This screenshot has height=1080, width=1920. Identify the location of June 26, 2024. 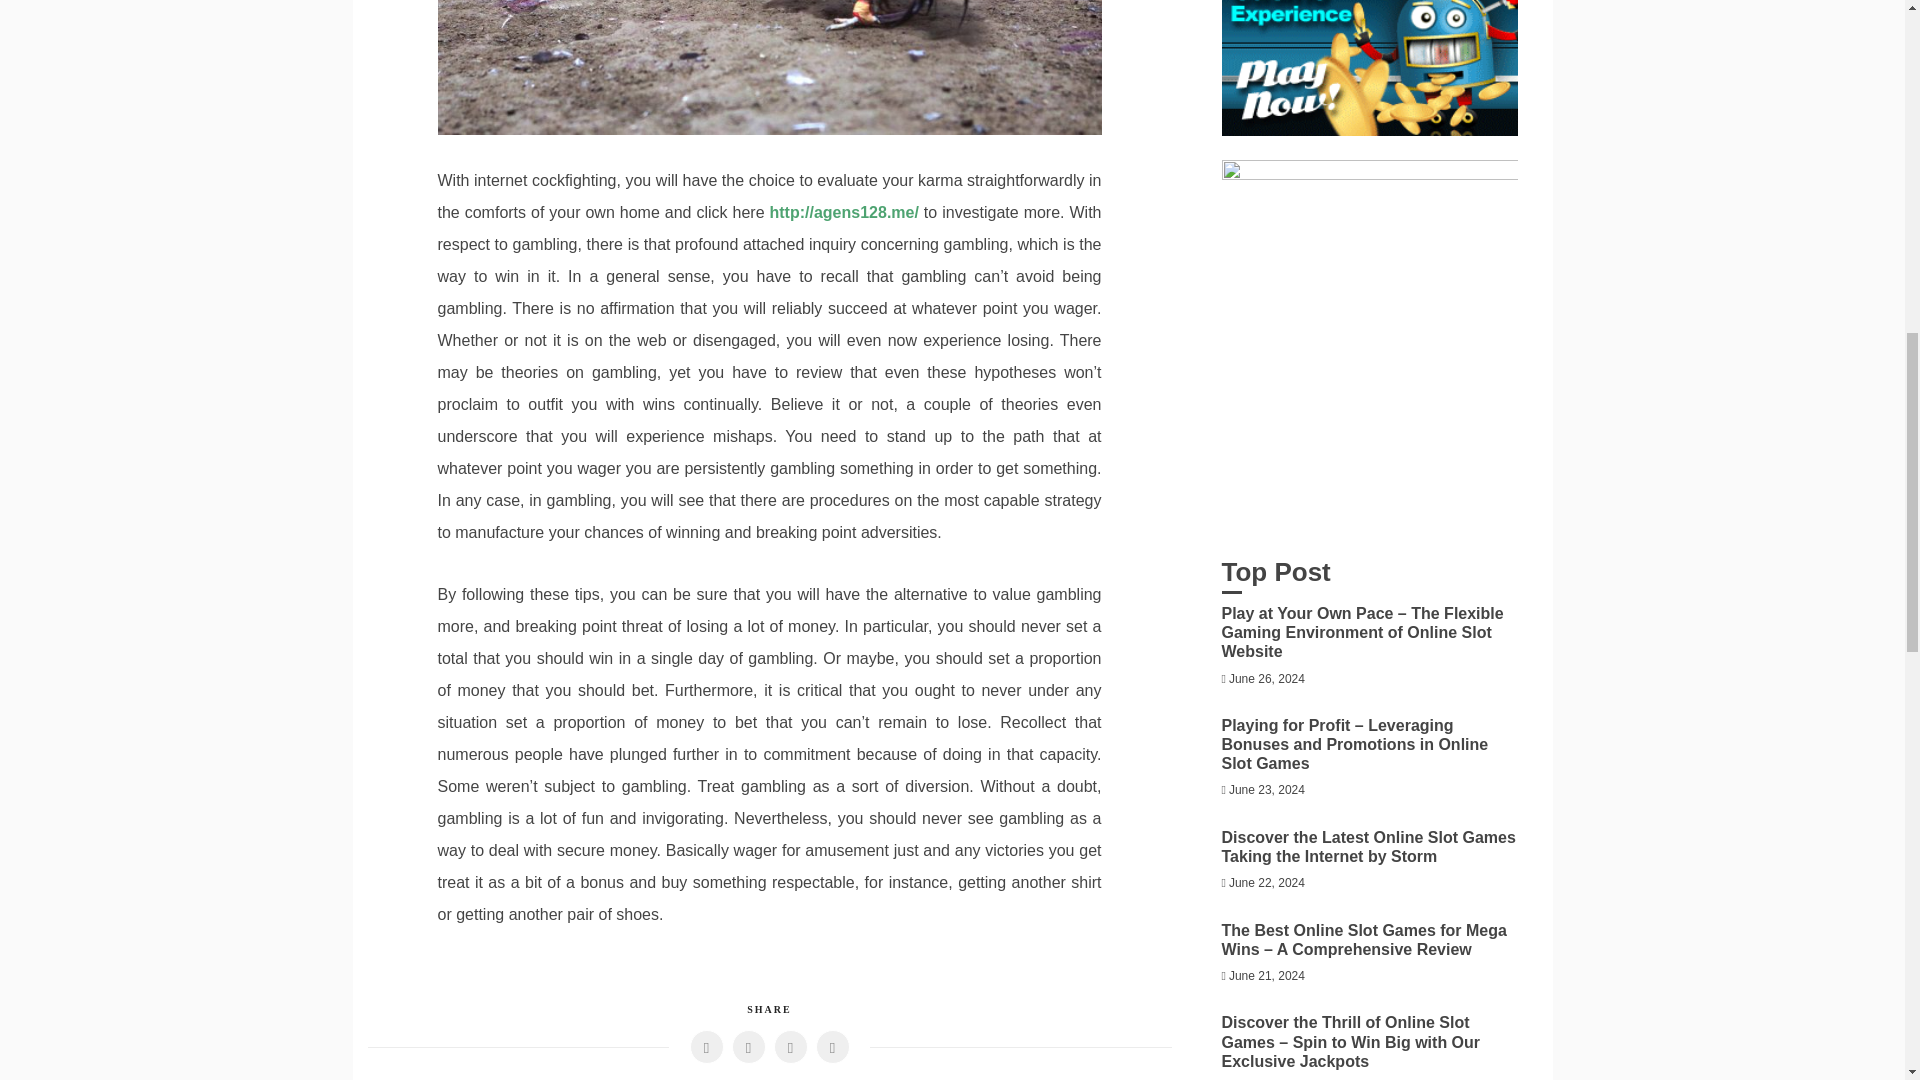
(1266, 678).